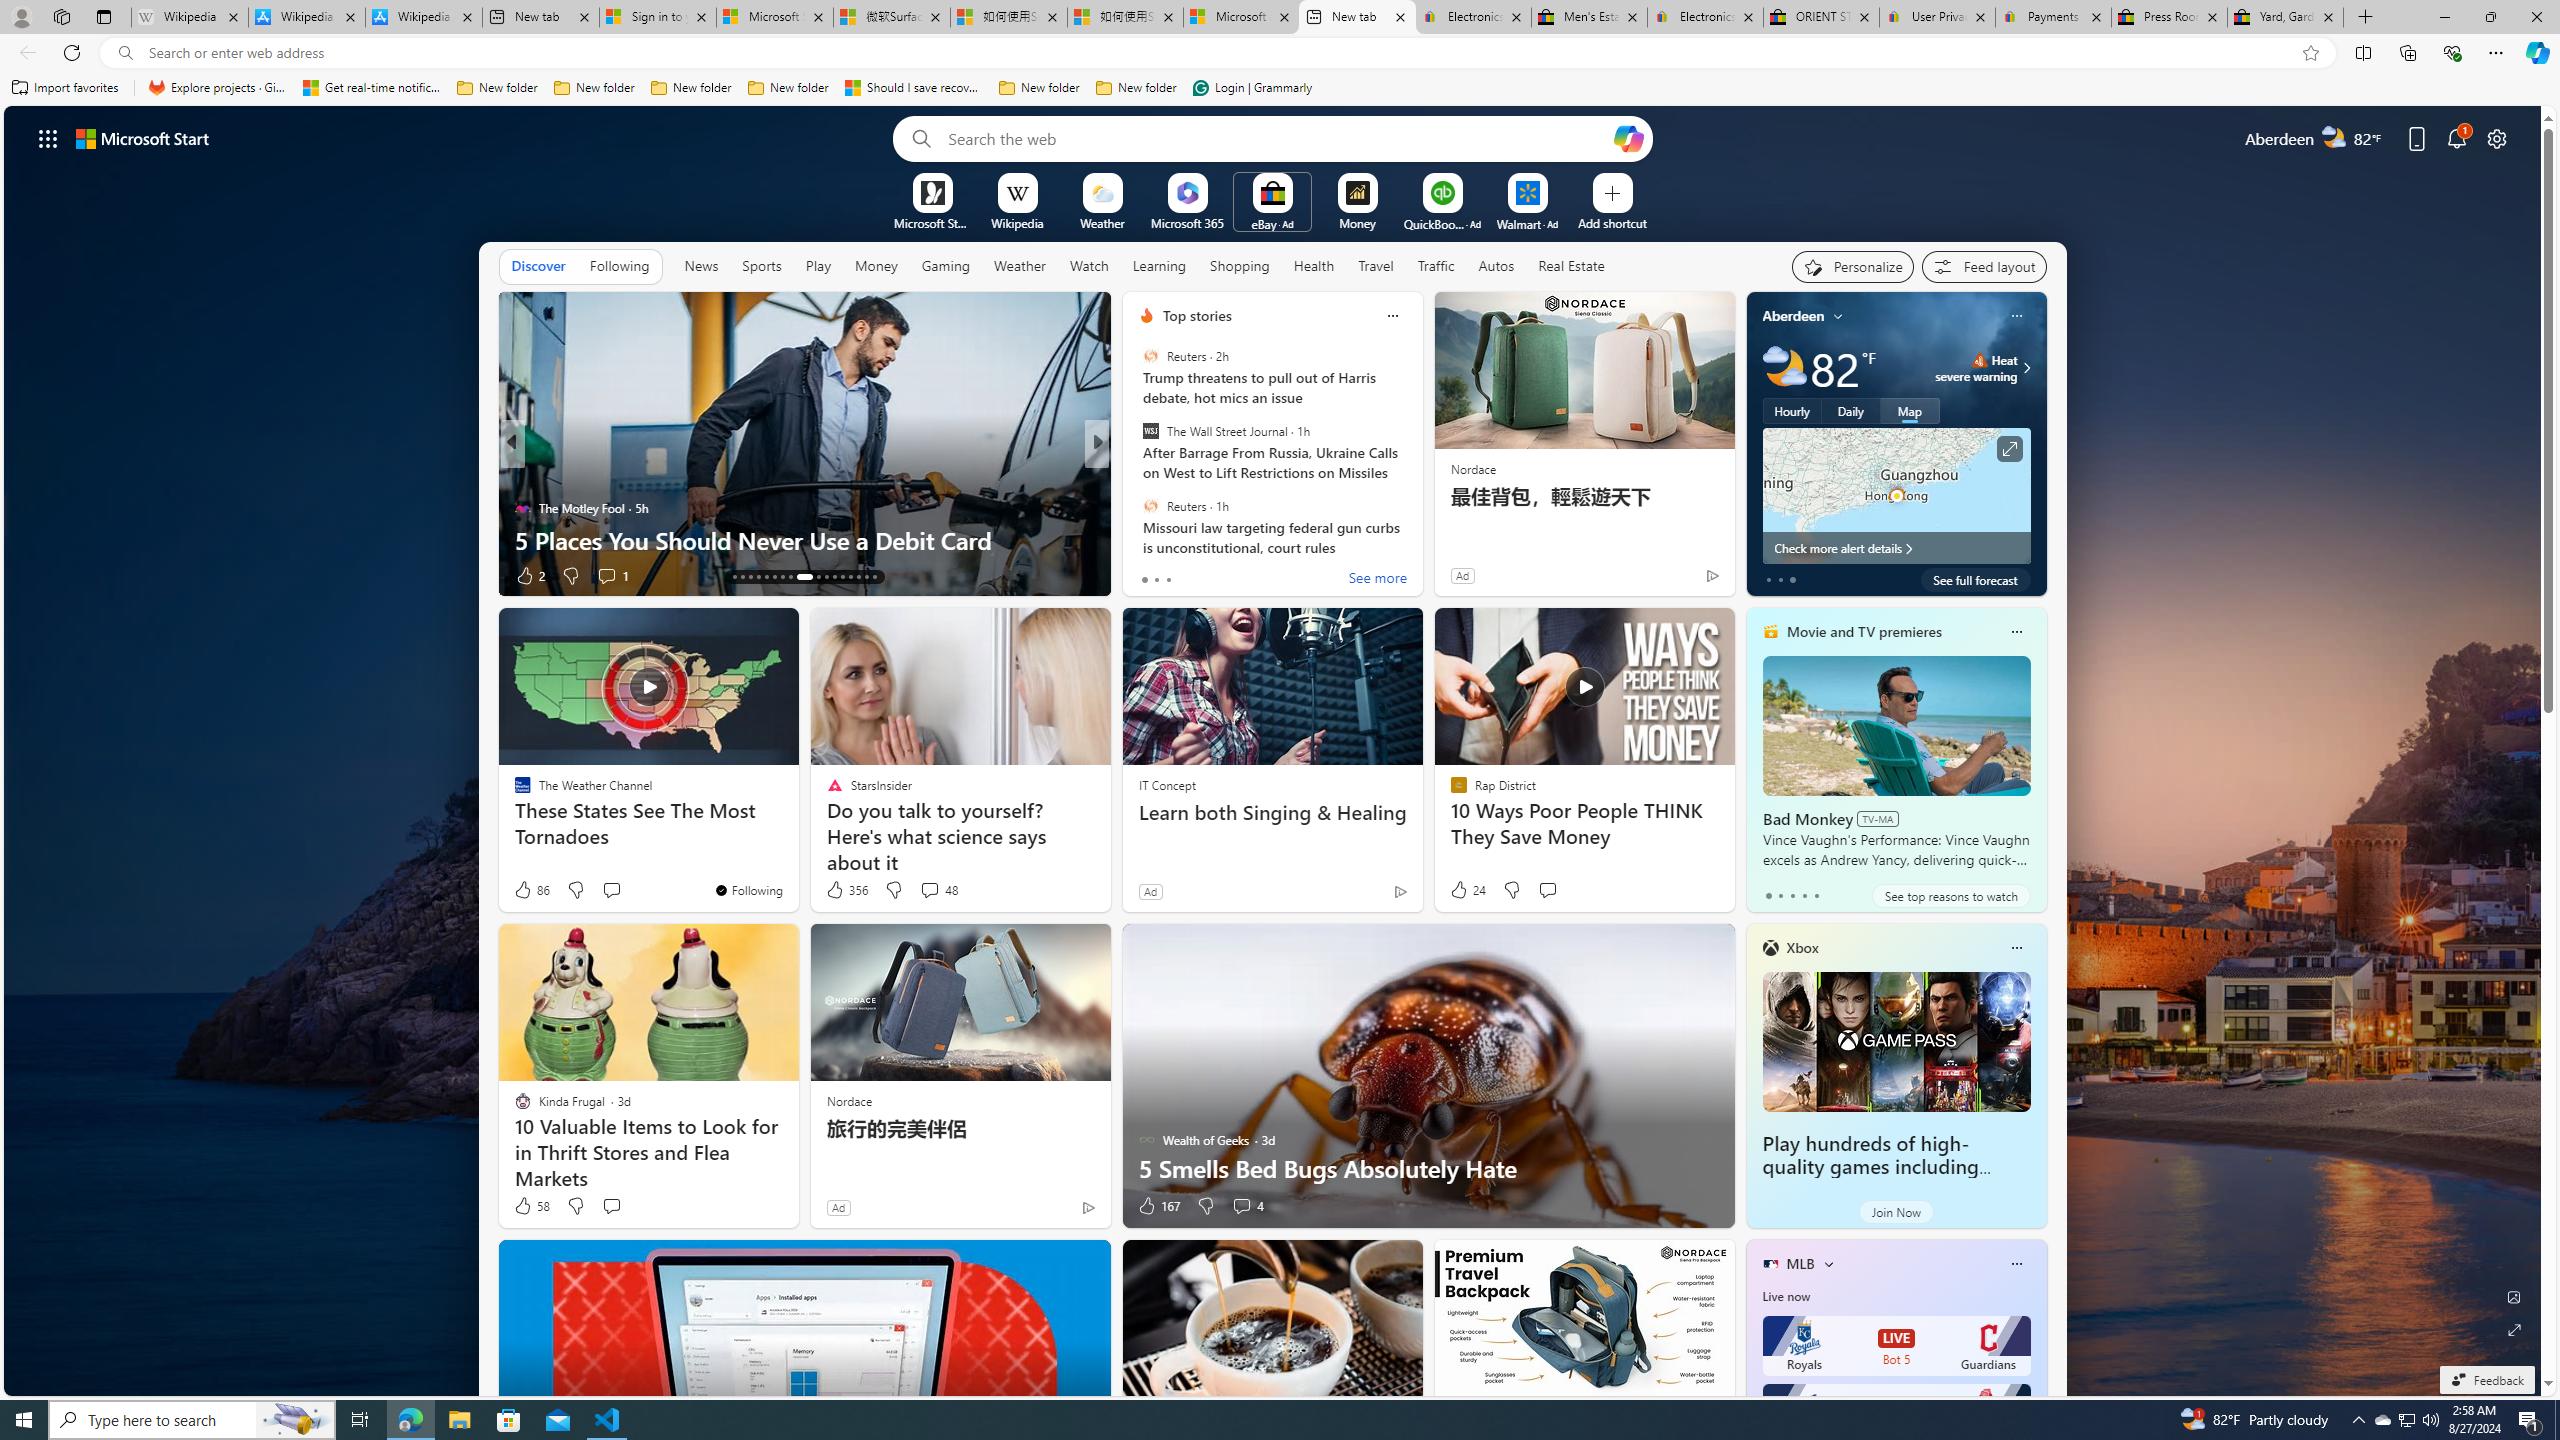 The image size is (2560, 1440). I want to click on Personalize your feed", so click(1853, 266).